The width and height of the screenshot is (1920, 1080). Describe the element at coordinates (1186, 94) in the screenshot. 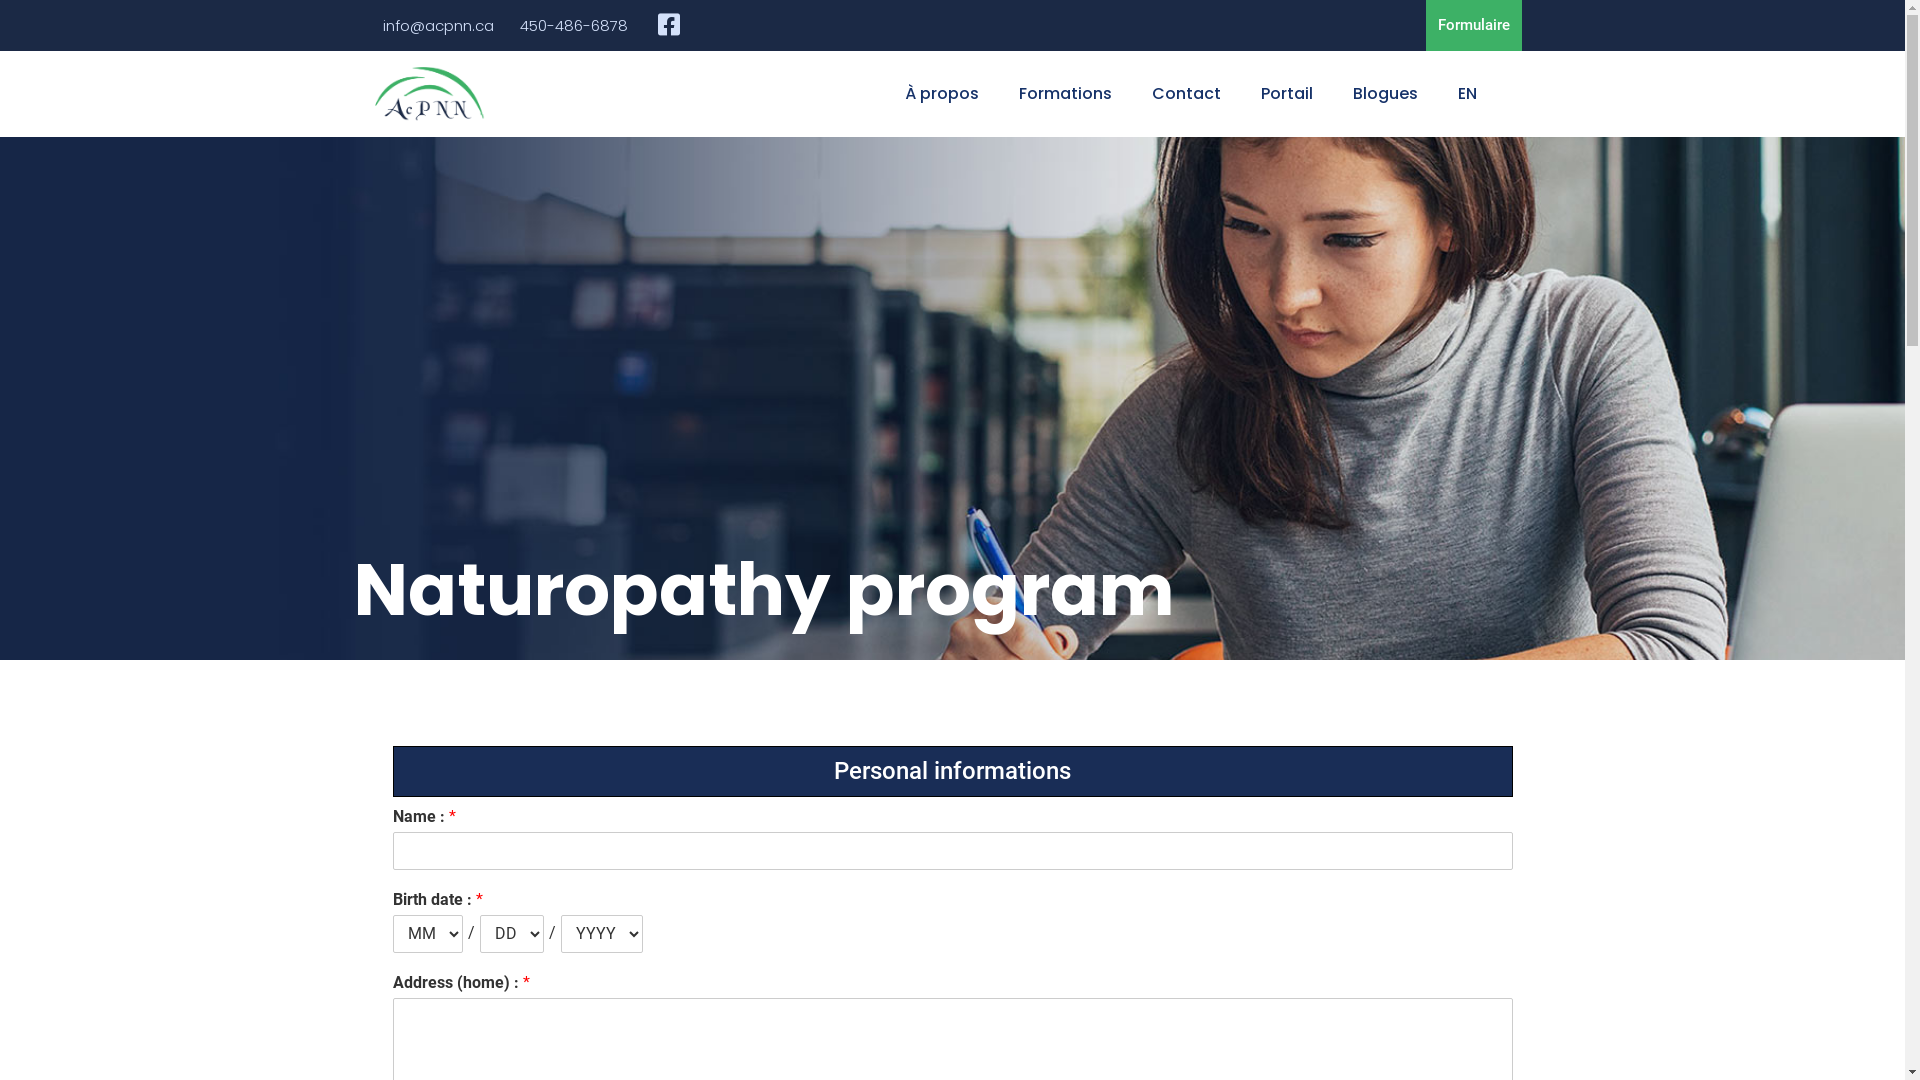

I see `Contact` at that location.